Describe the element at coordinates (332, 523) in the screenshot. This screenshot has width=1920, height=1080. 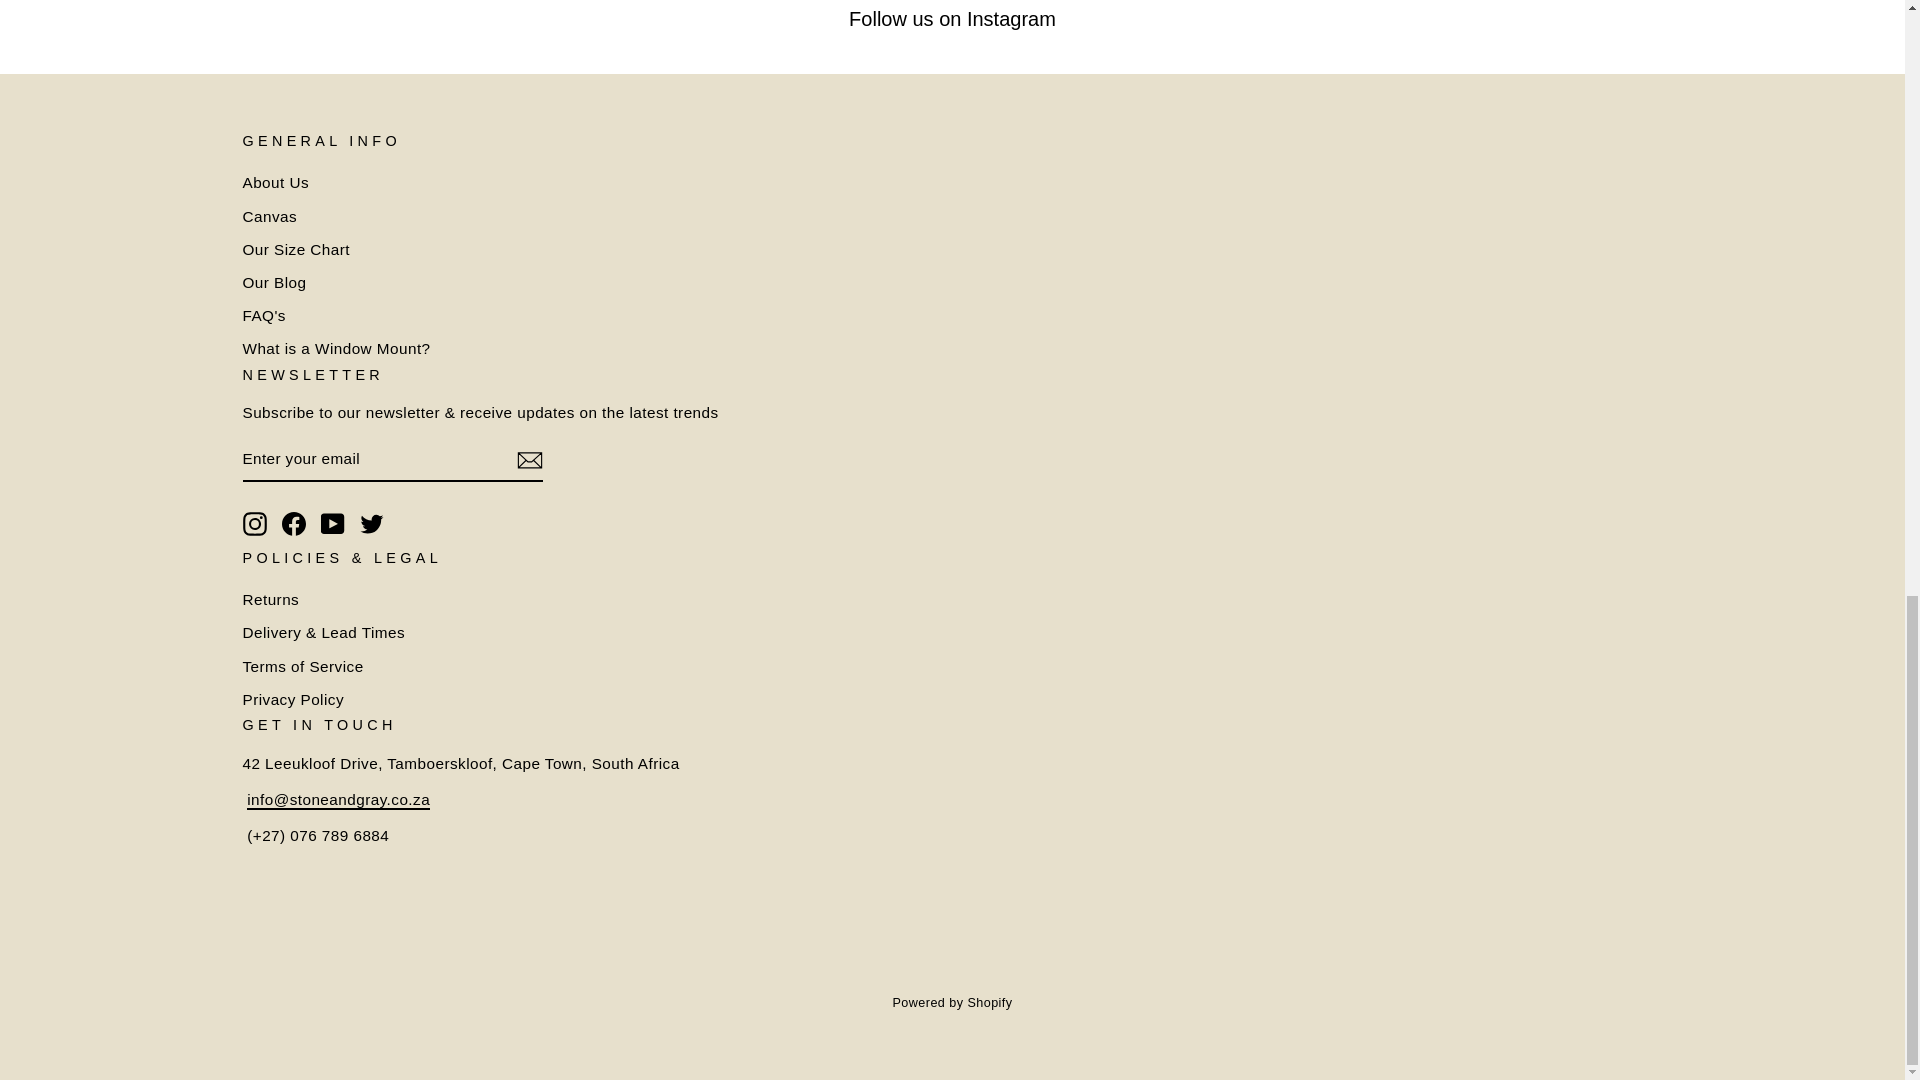
I see `Stone and Gray on YouTube` at that location.